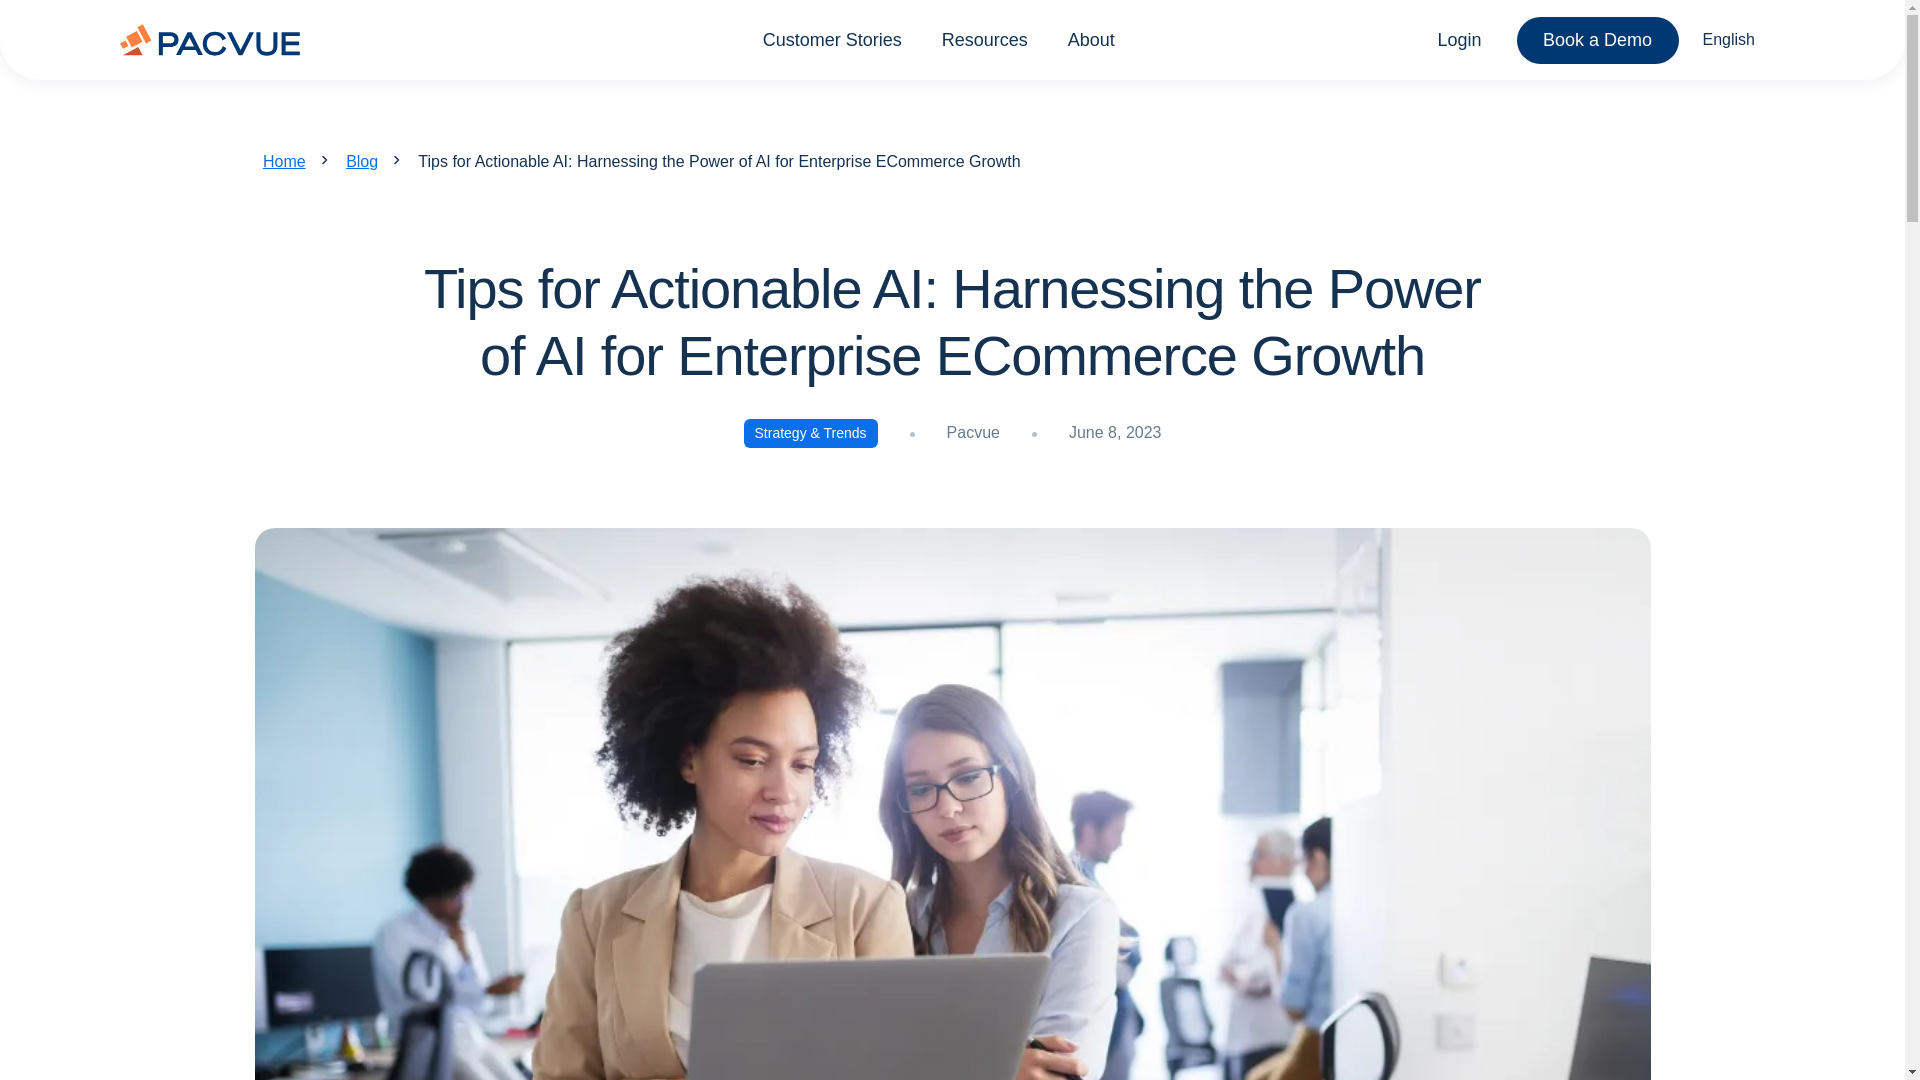  Describe the element at coordinates (984, 38) in the screenshot. I see `Resources` at that location.